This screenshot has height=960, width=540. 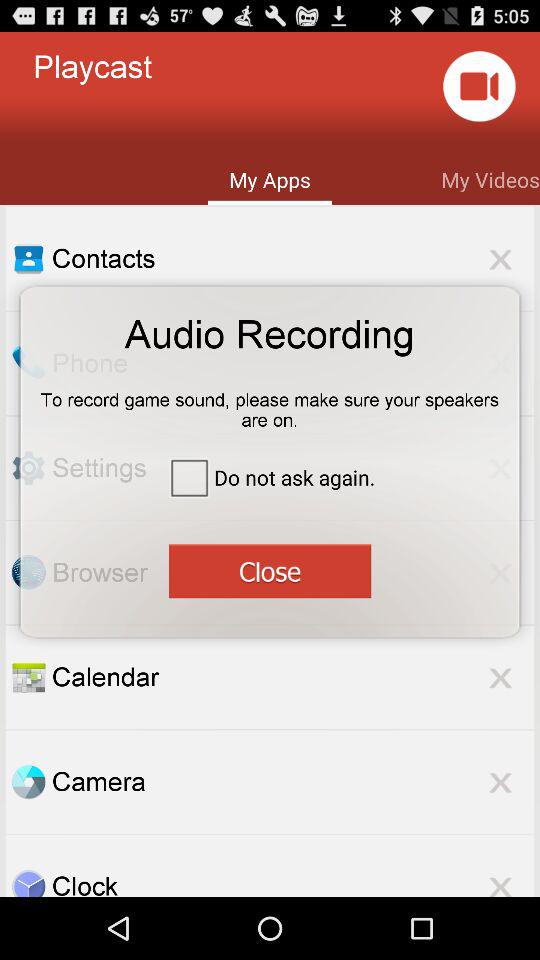 What do you see at coordinates (270, 403) in the screenshot?
I see `choose to record game item` at bounding box center [270, 403].